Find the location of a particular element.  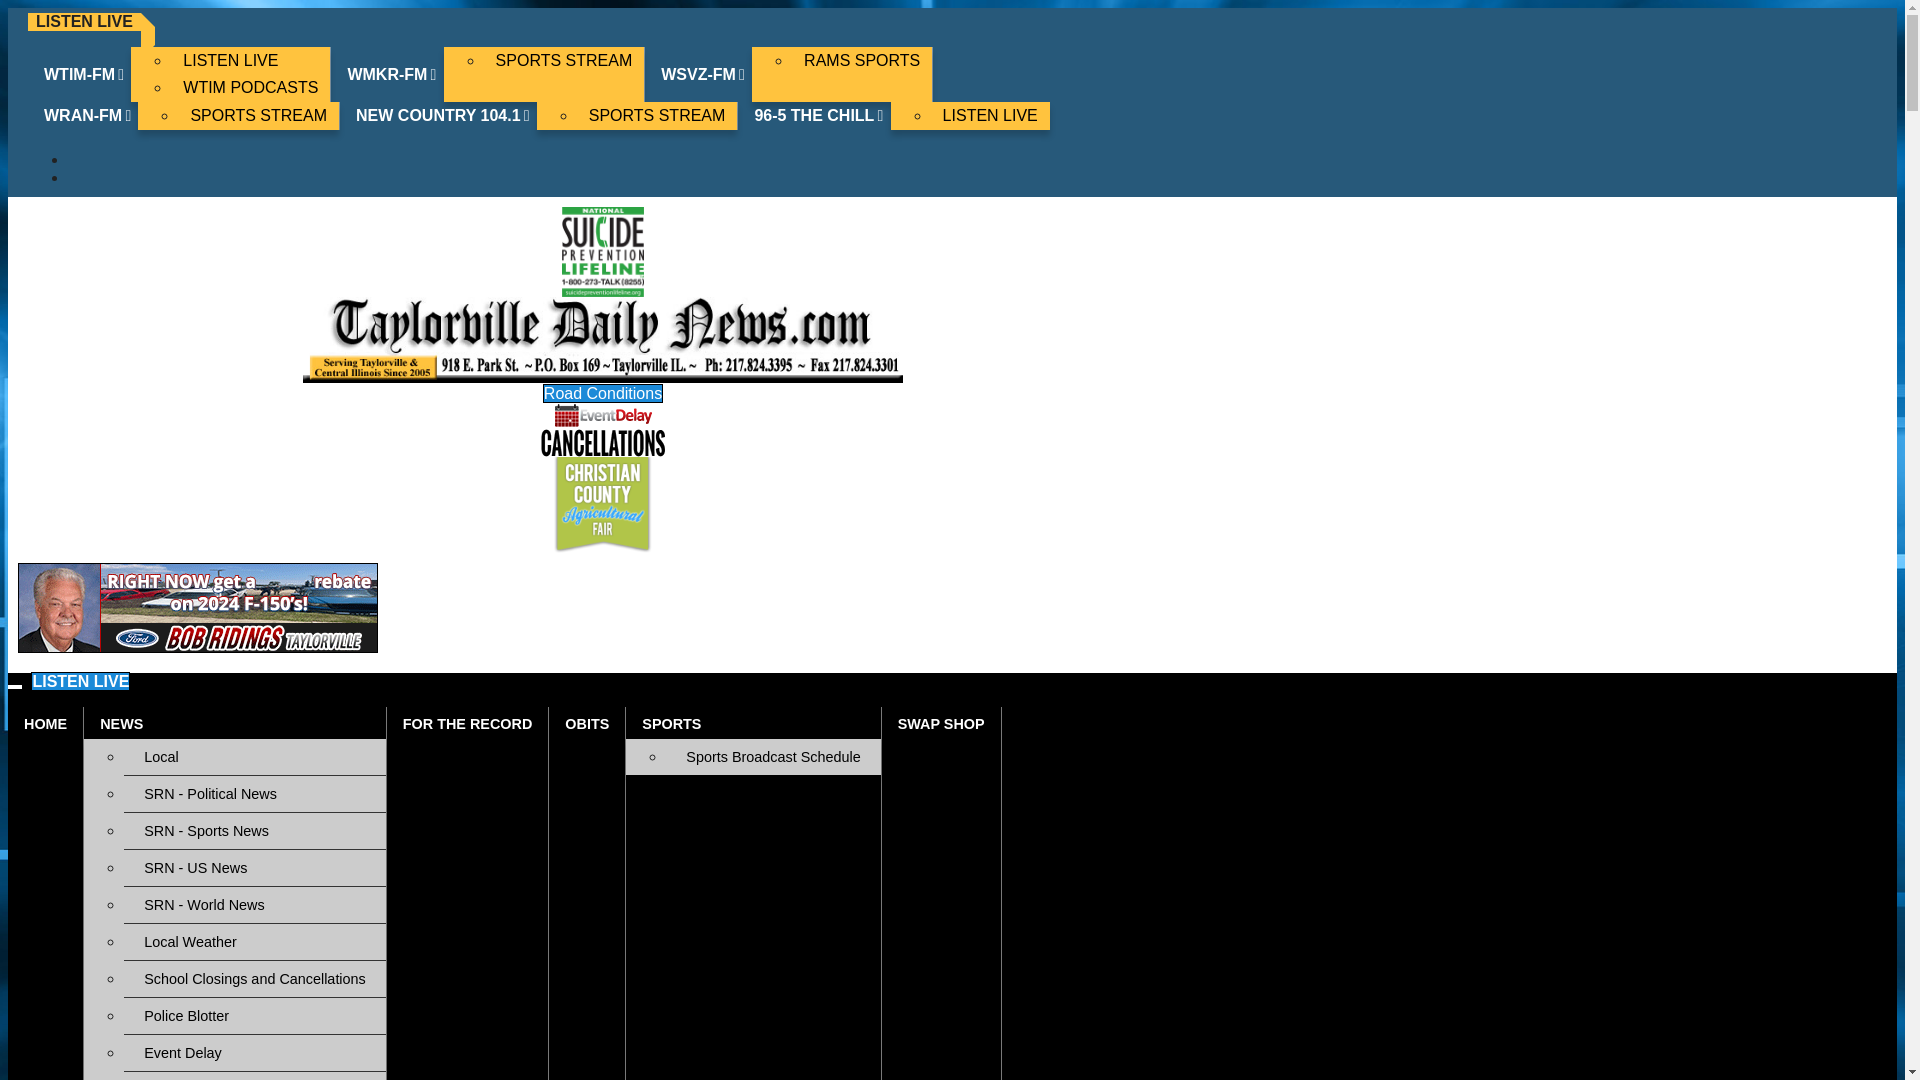

NEW COUNTRY 104.1 is located at coordinates (444, 115).